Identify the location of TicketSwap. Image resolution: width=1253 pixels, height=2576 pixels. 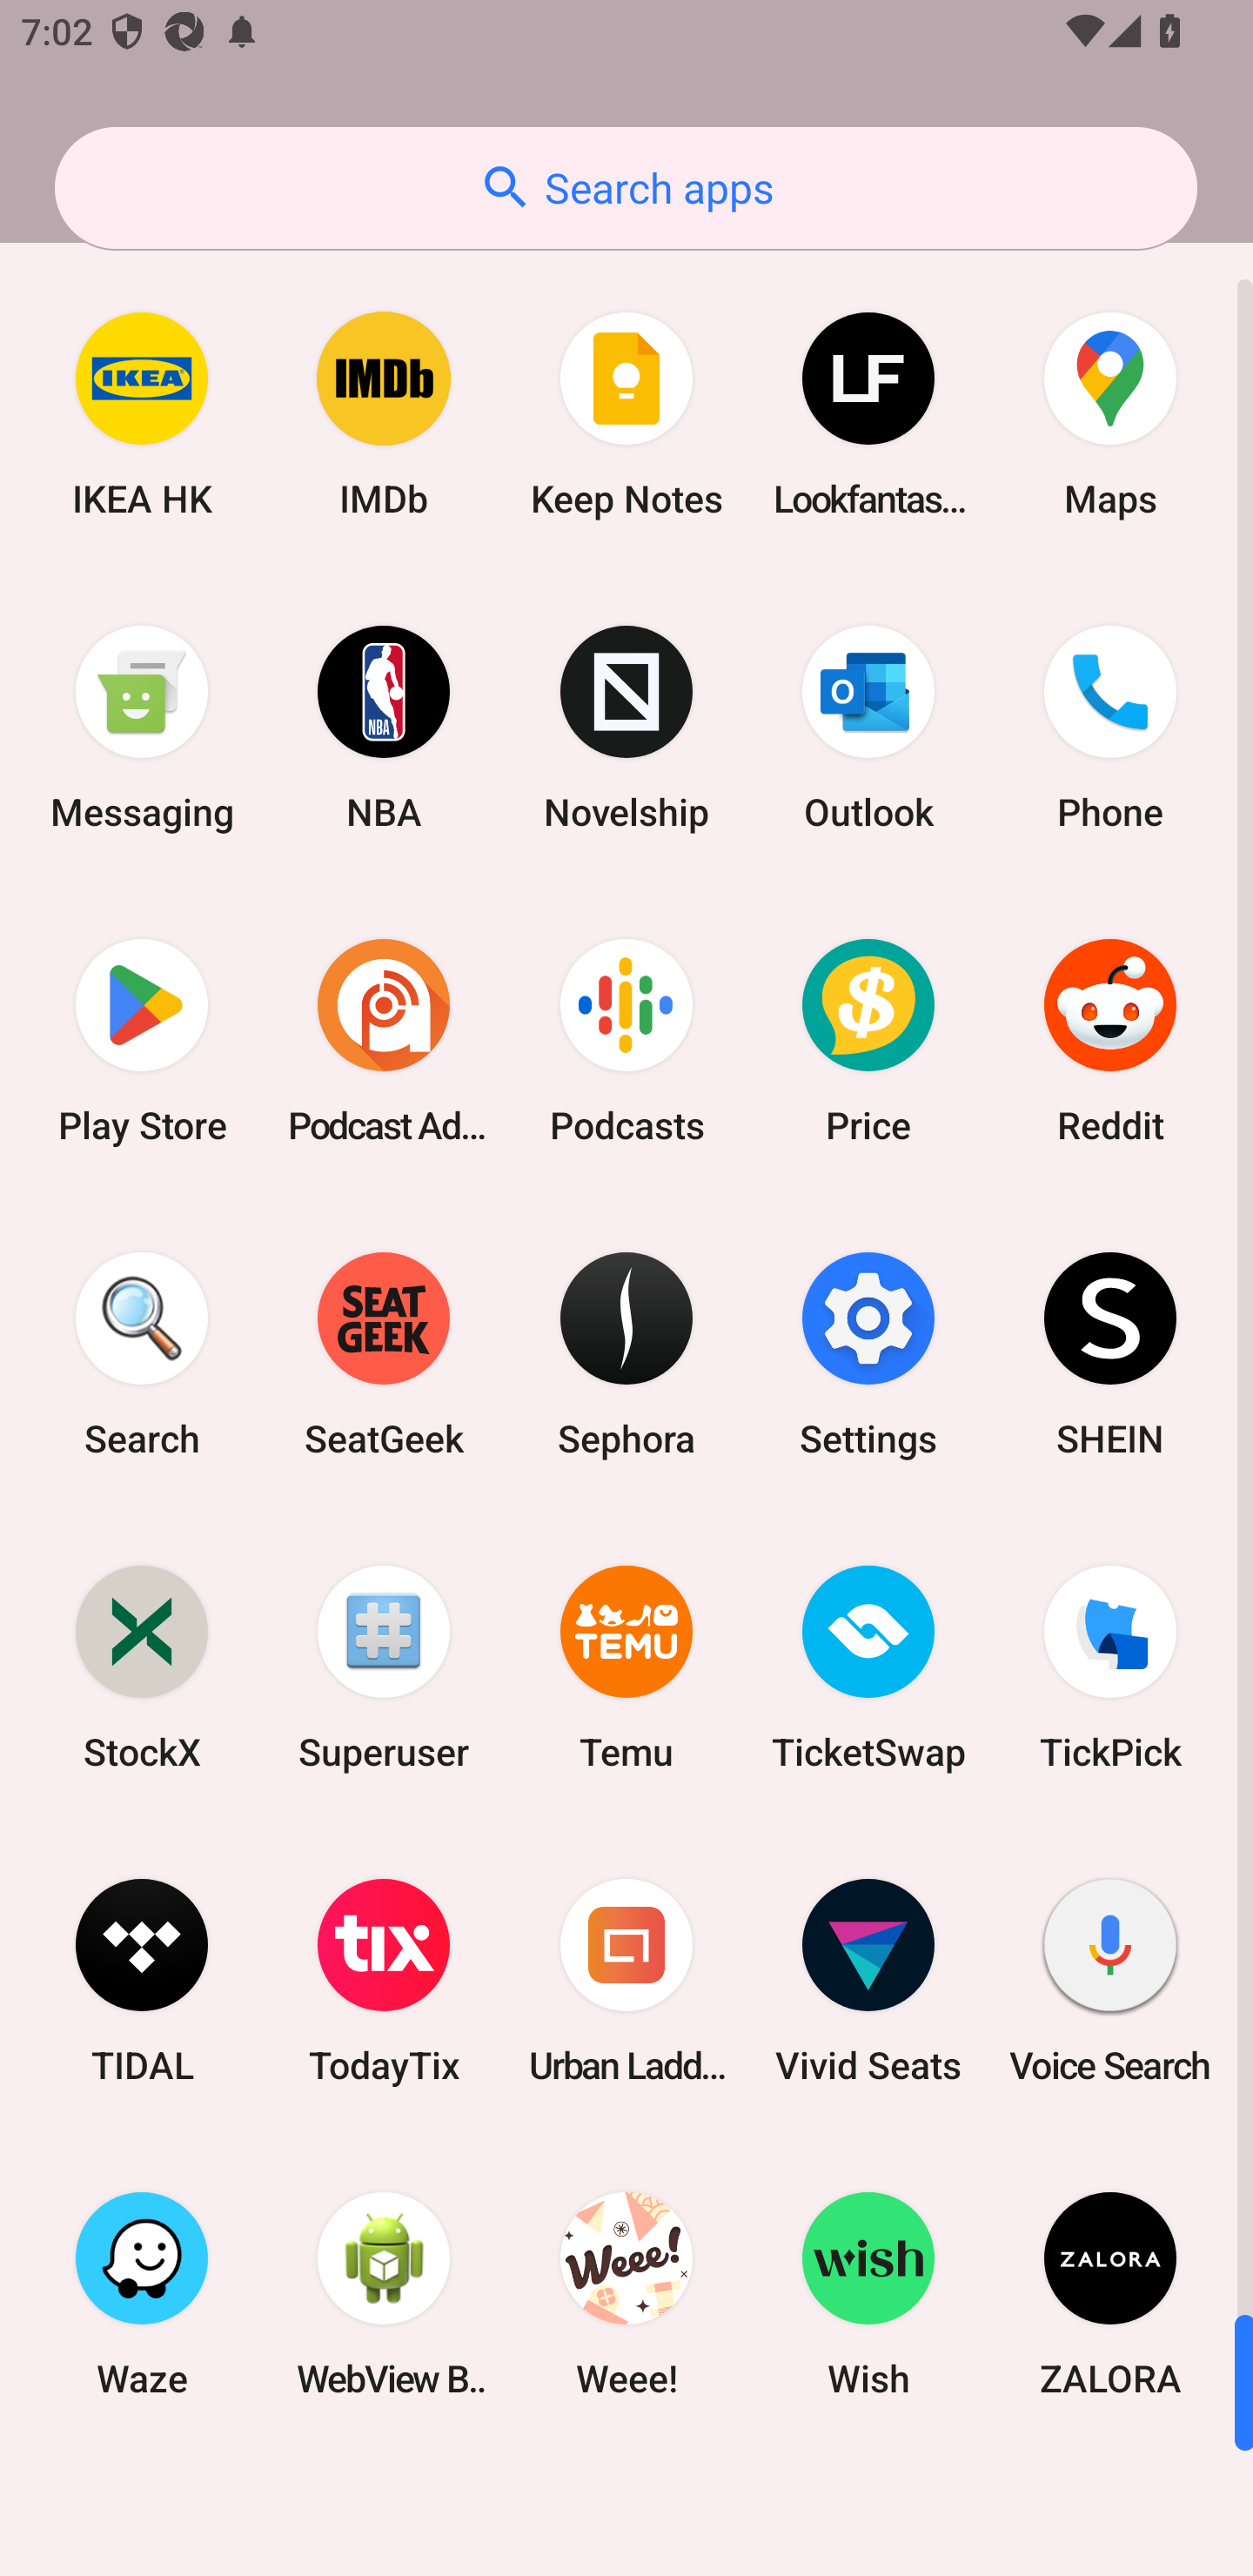
(868, 1666).